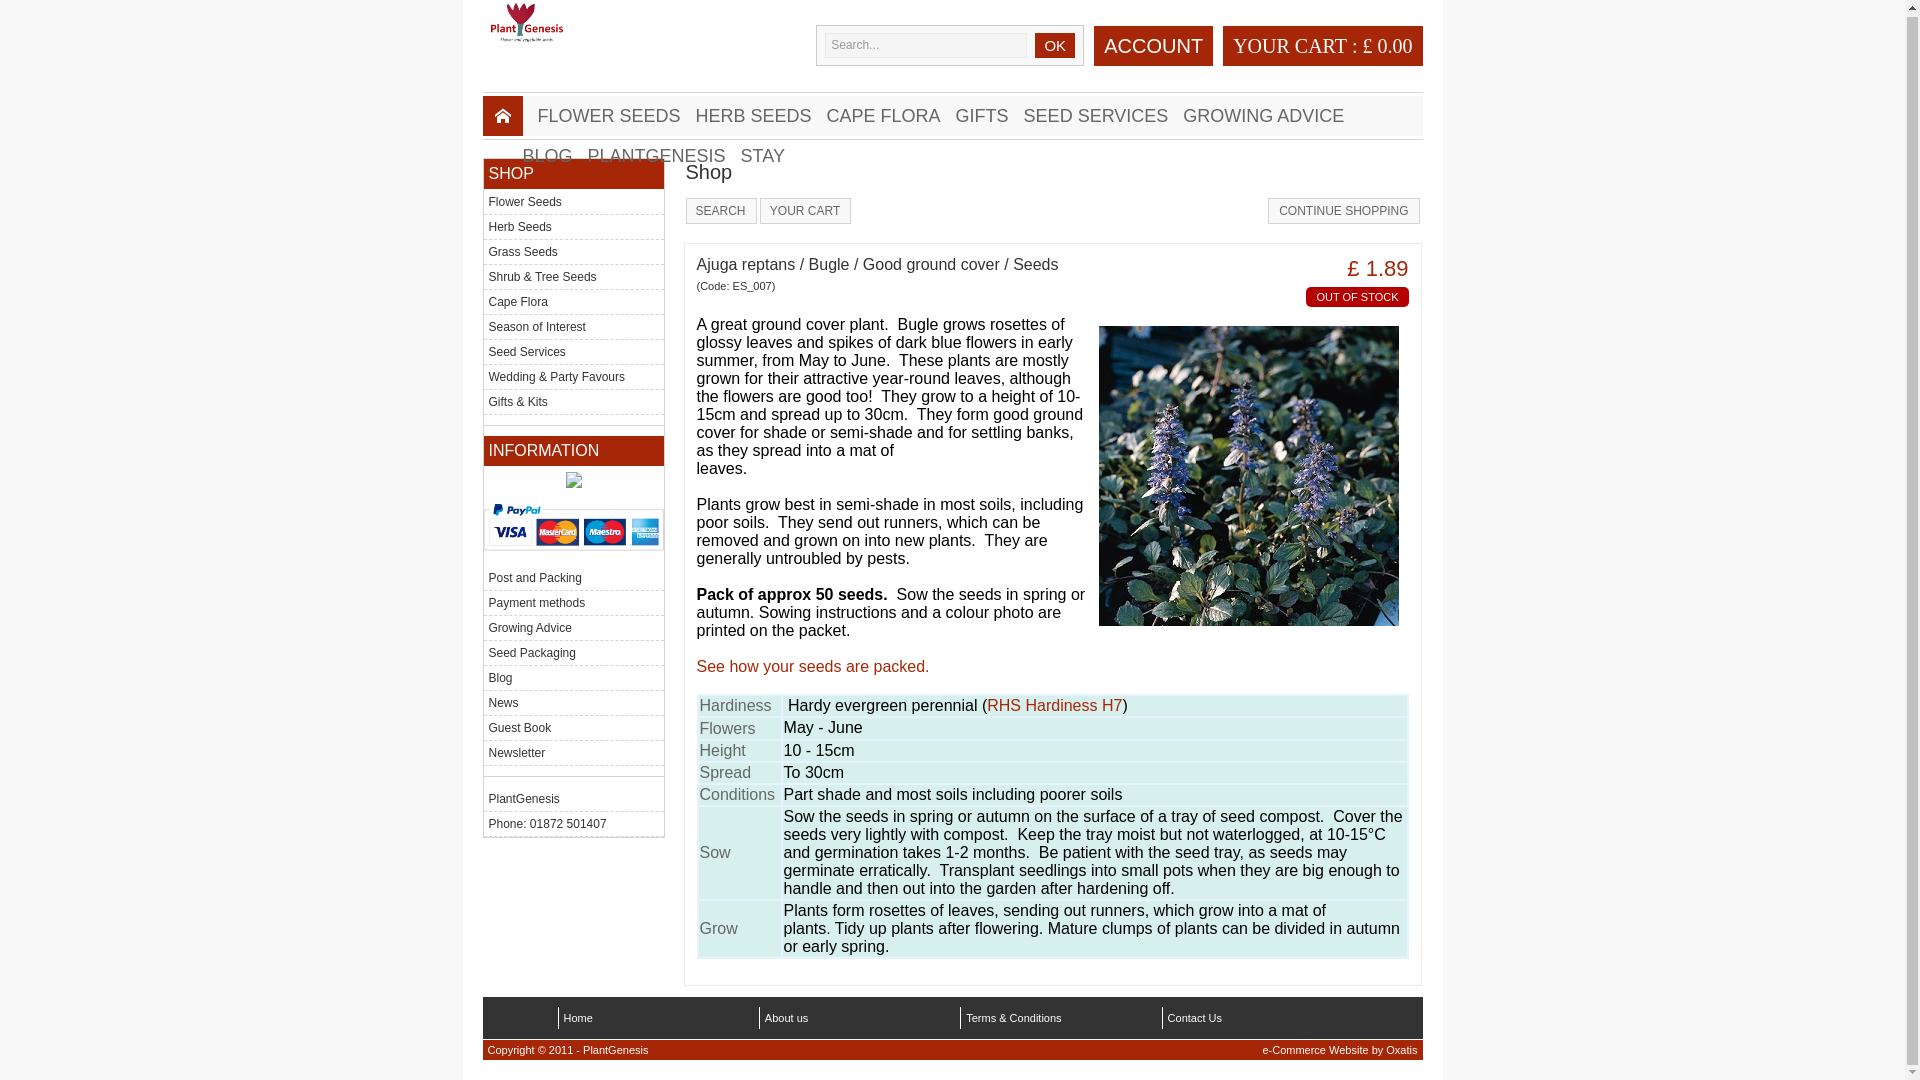 The image size is (1920, 1080). What do you see at coordinates (1104, 116) in the screenshot?
I see `SEED SERVICES` at bounding box center [1104, 116].